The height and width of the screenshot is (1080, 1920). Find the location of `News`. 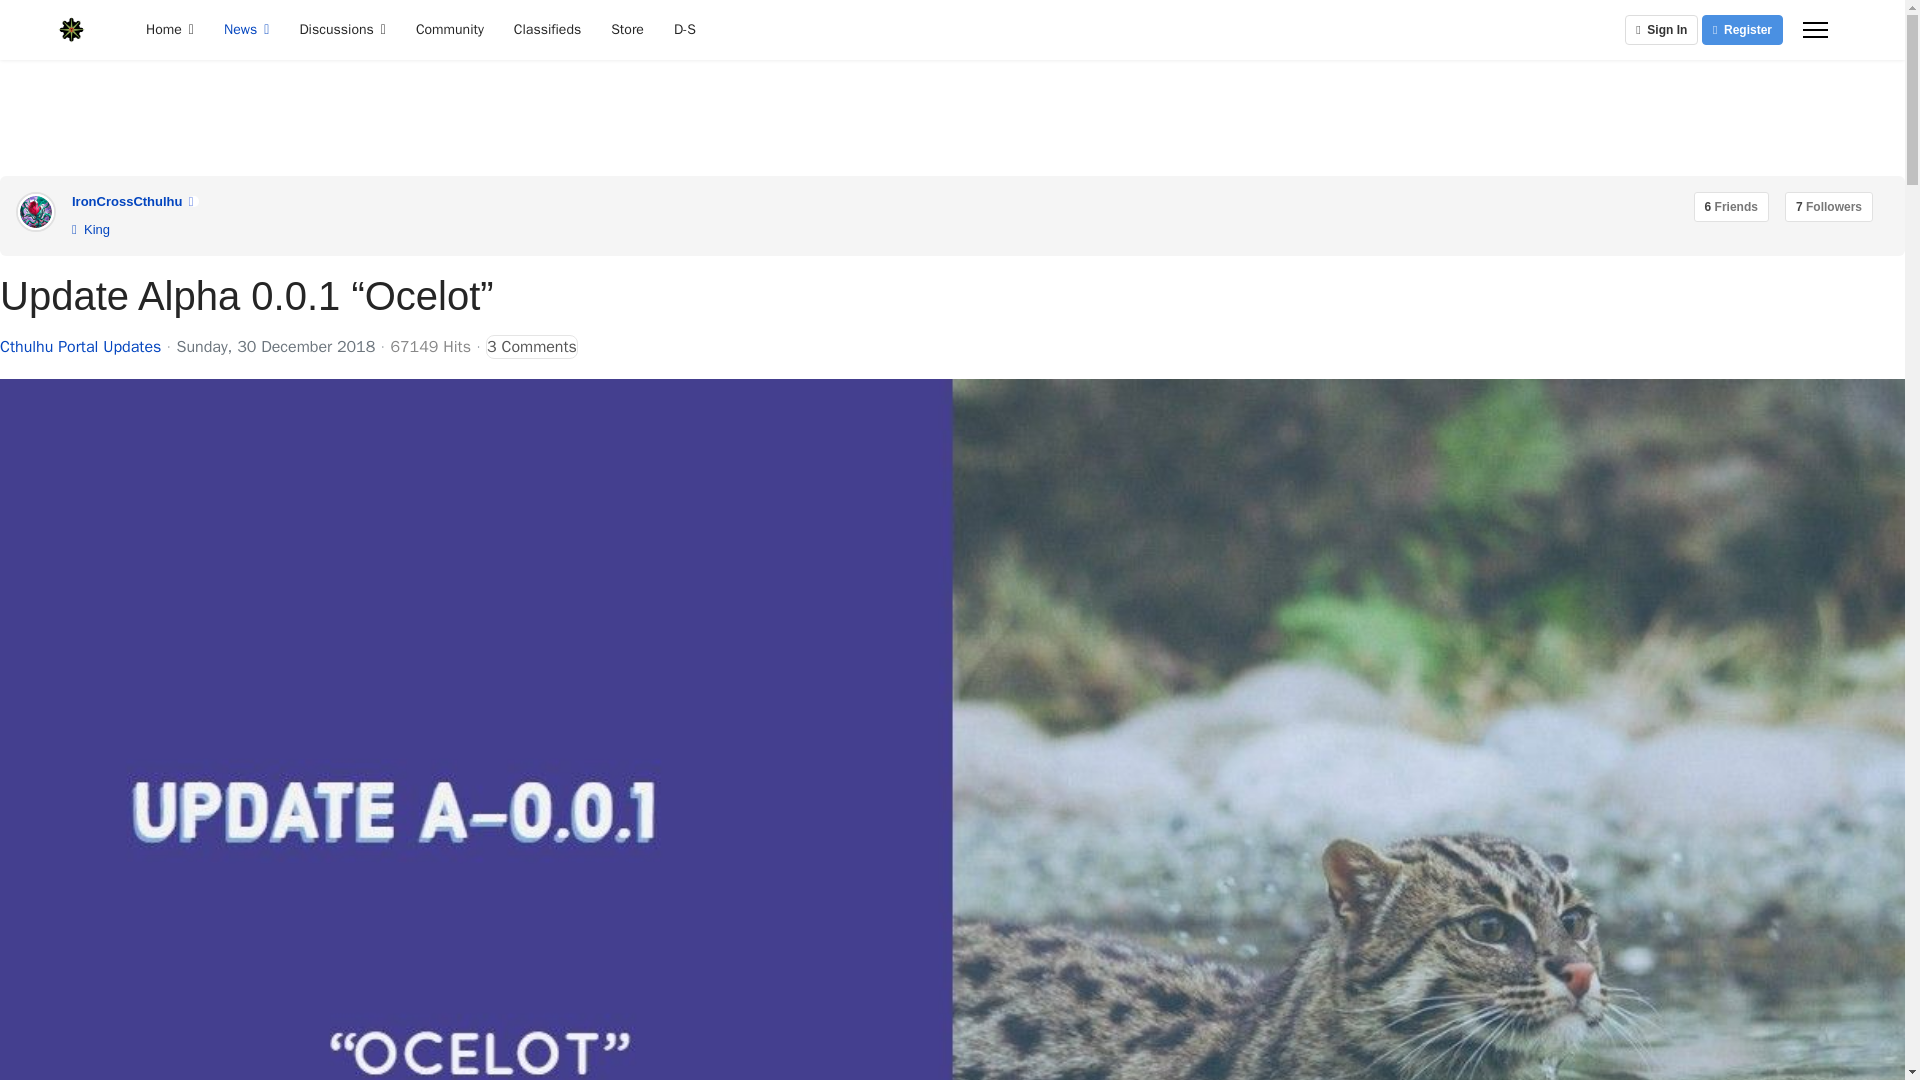

News is located at coordinates (246, 30).